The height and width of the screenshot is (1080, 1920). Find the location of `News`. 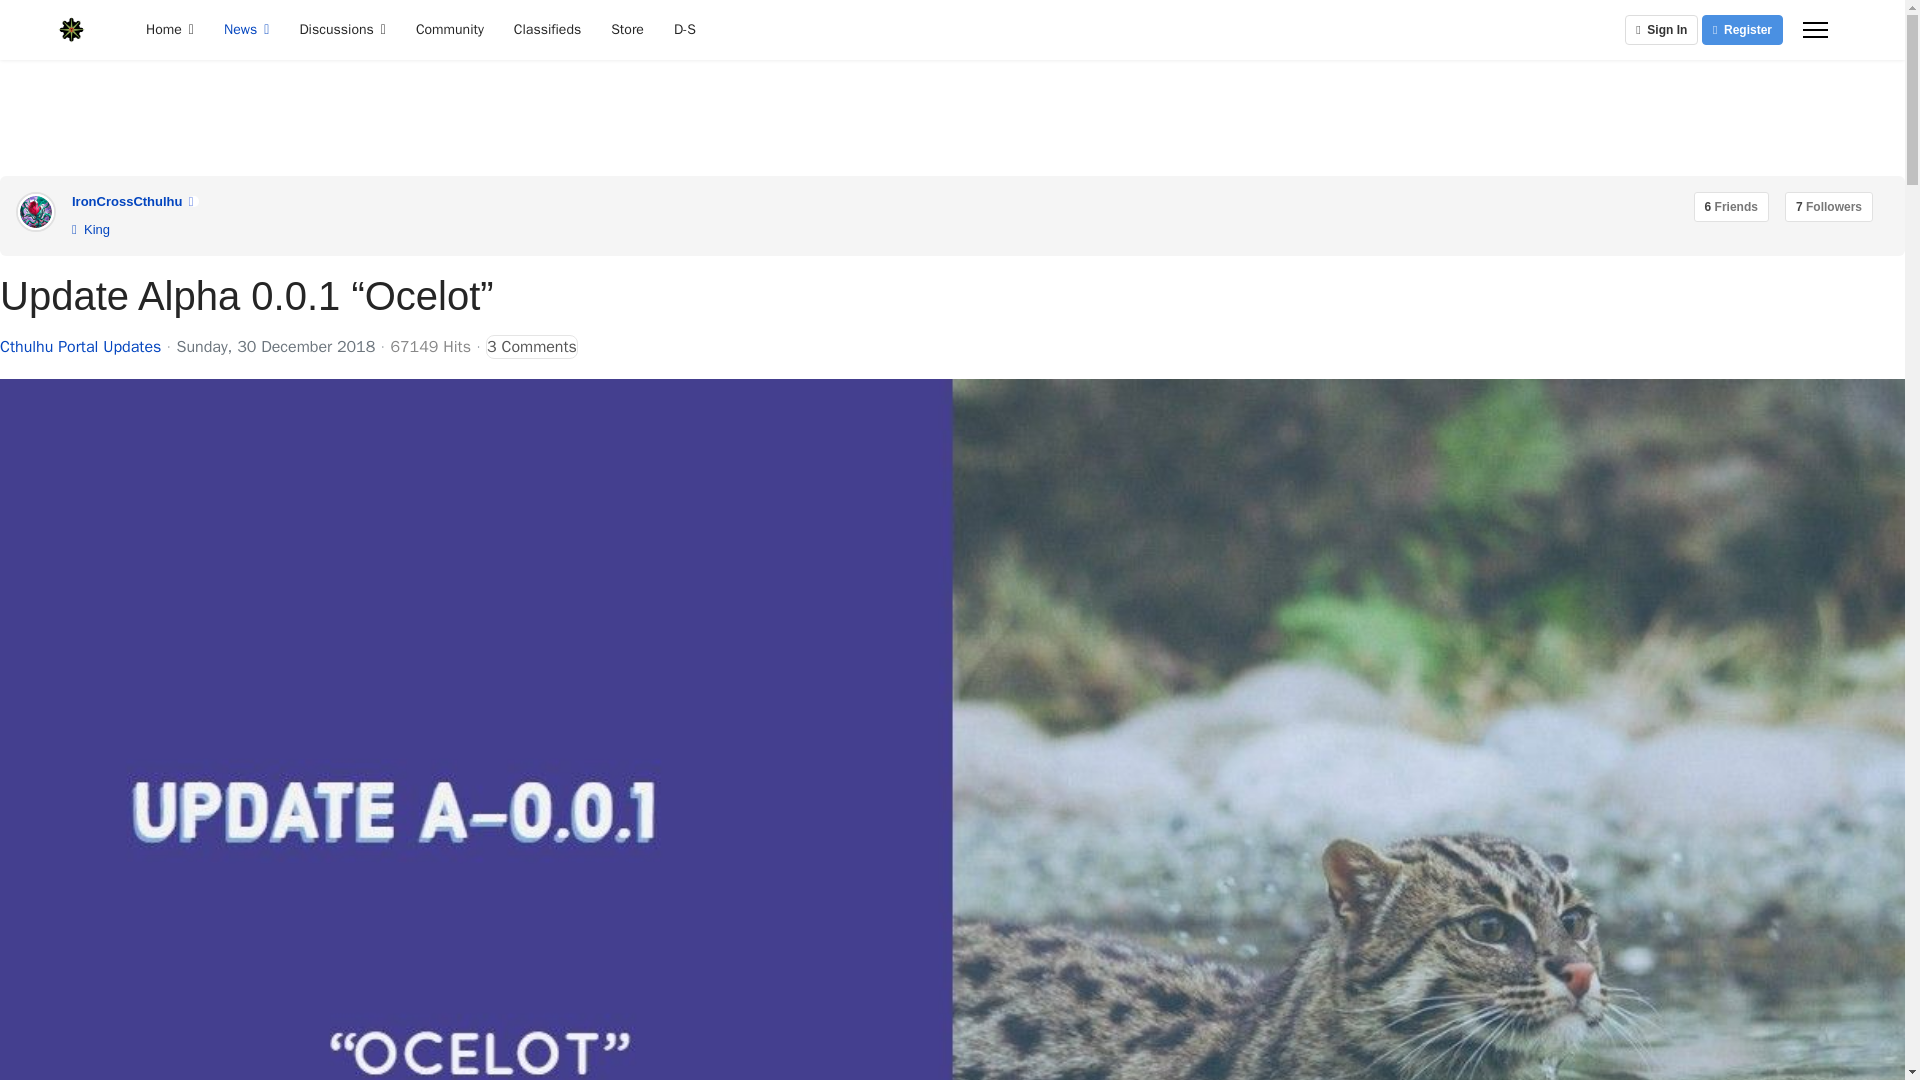

News is located at coordinates (246, 30).